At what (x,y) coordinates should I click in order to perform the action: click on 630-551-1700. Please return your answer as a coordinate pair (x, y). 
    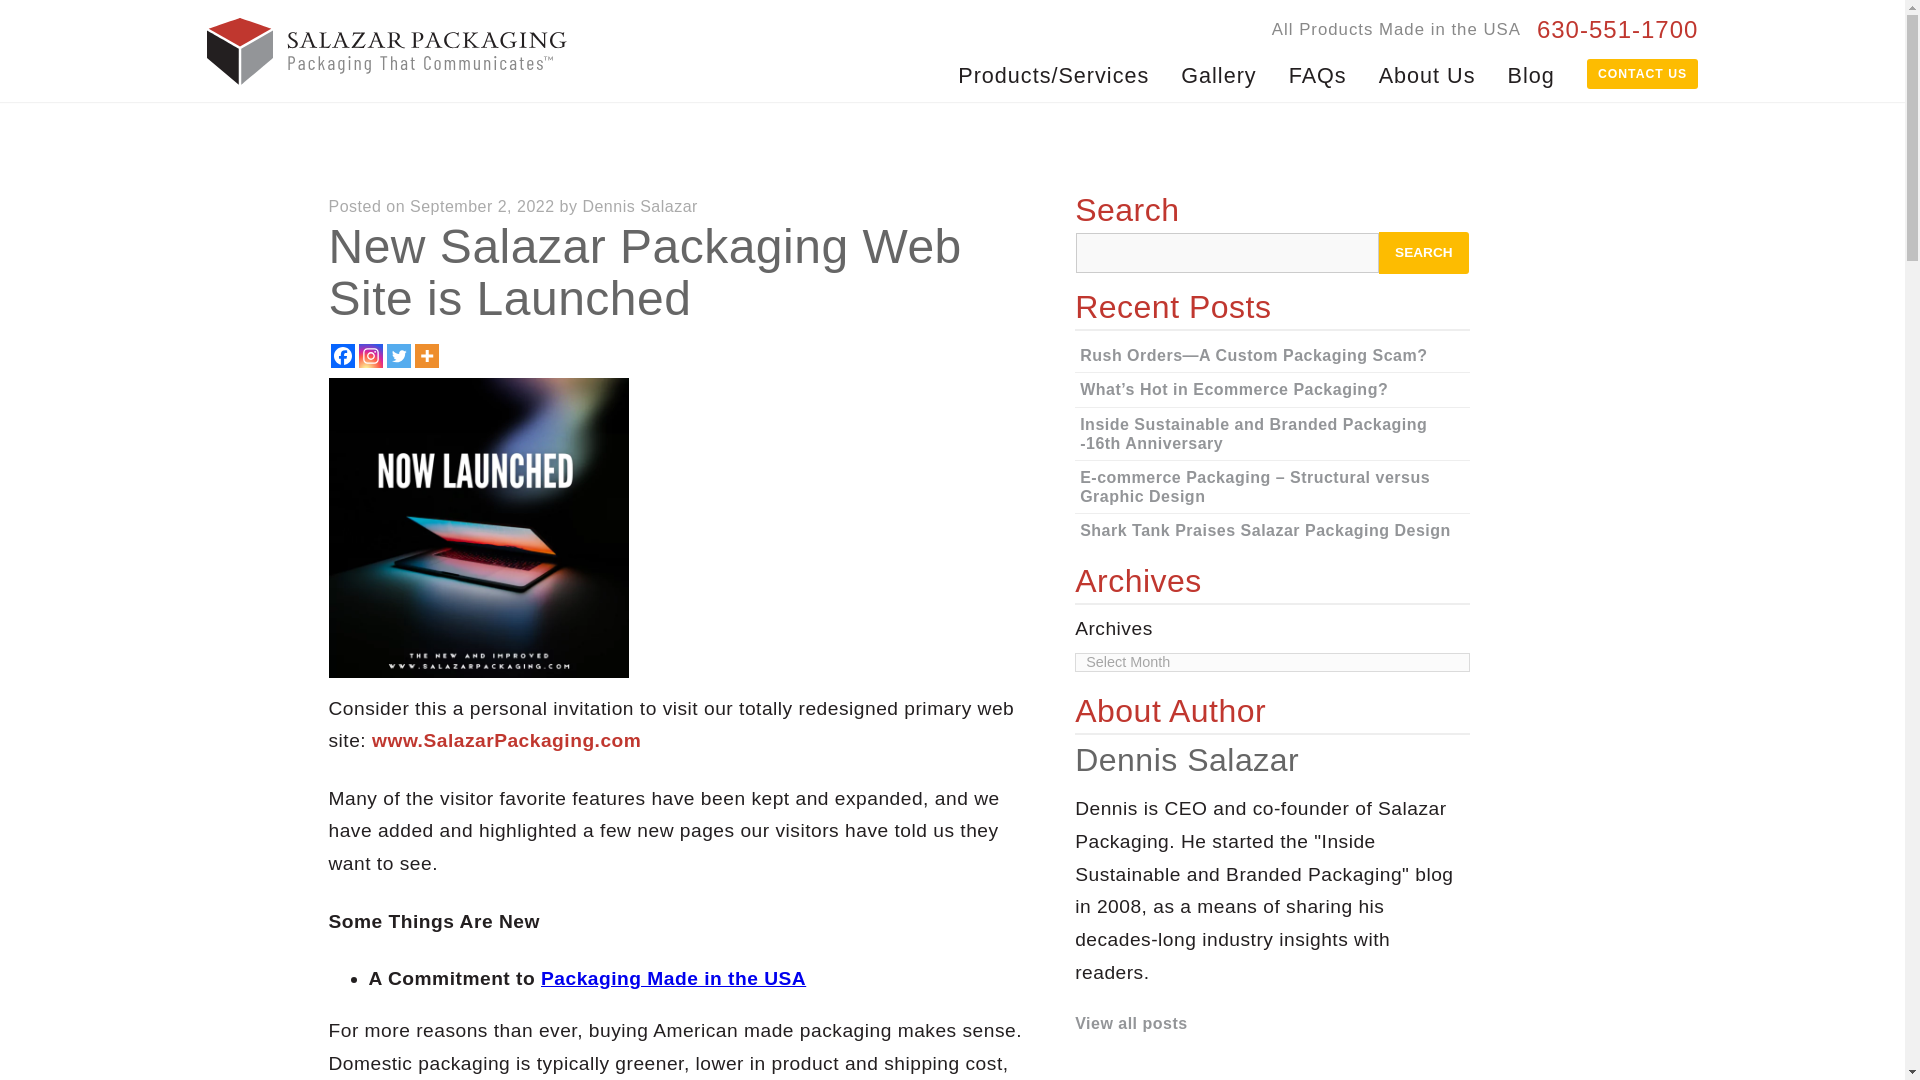
    Looking at the image, I should click on (1617, 32).